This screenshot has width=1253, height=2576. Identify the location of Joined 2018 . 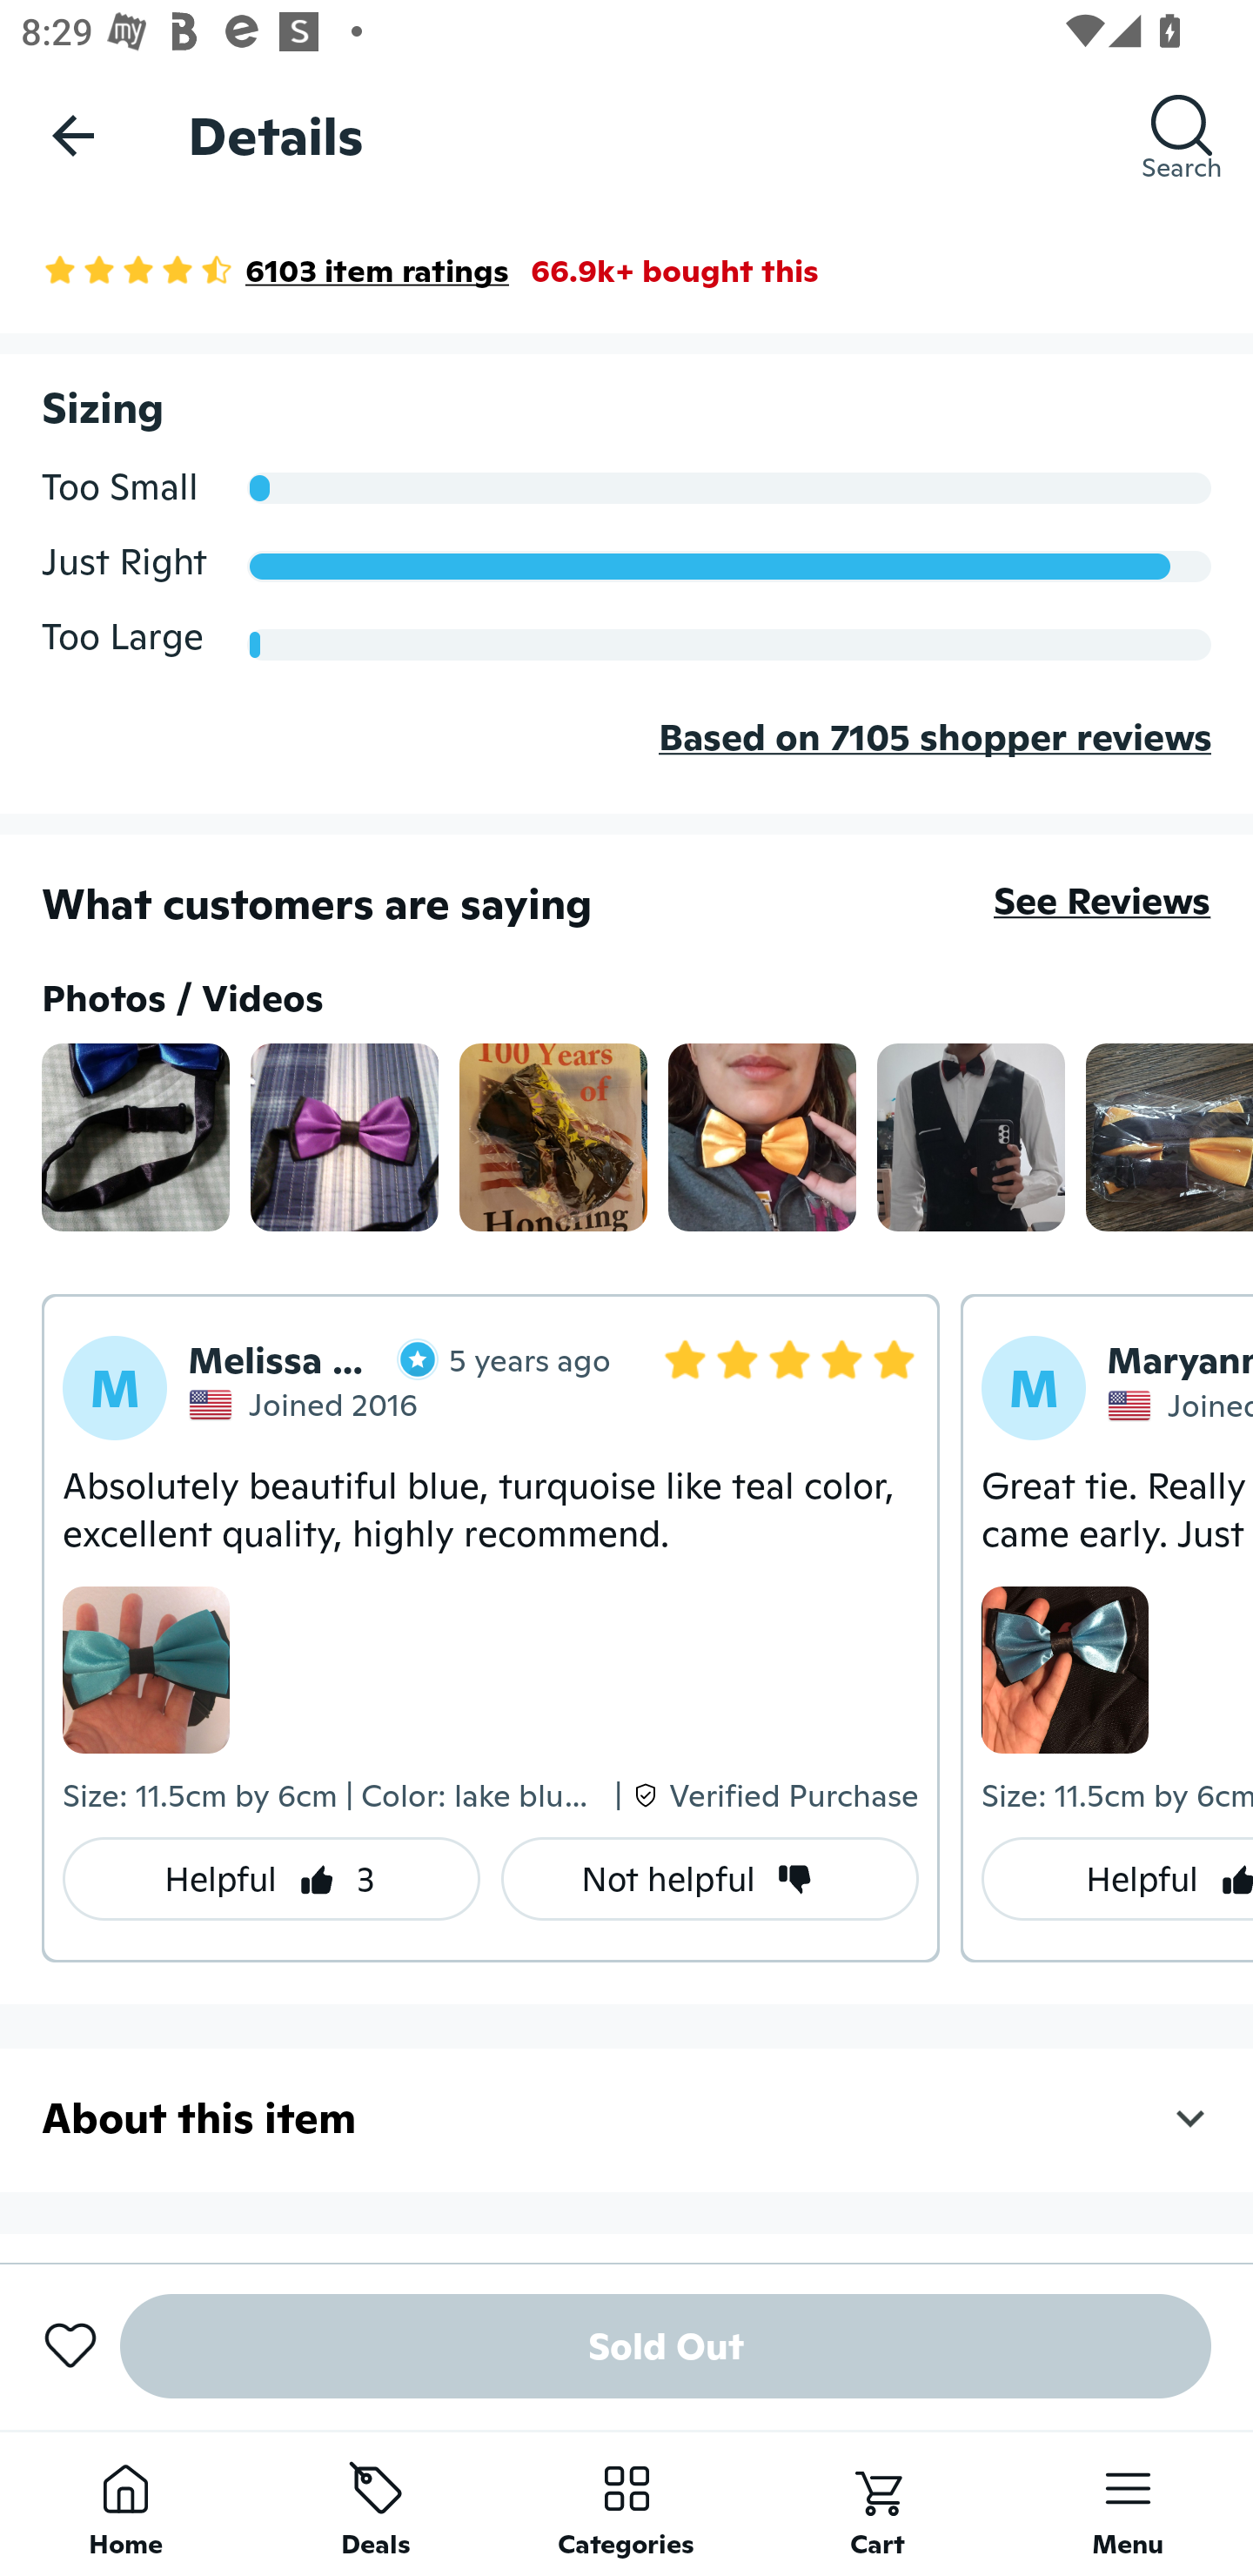
(1180, 1406).